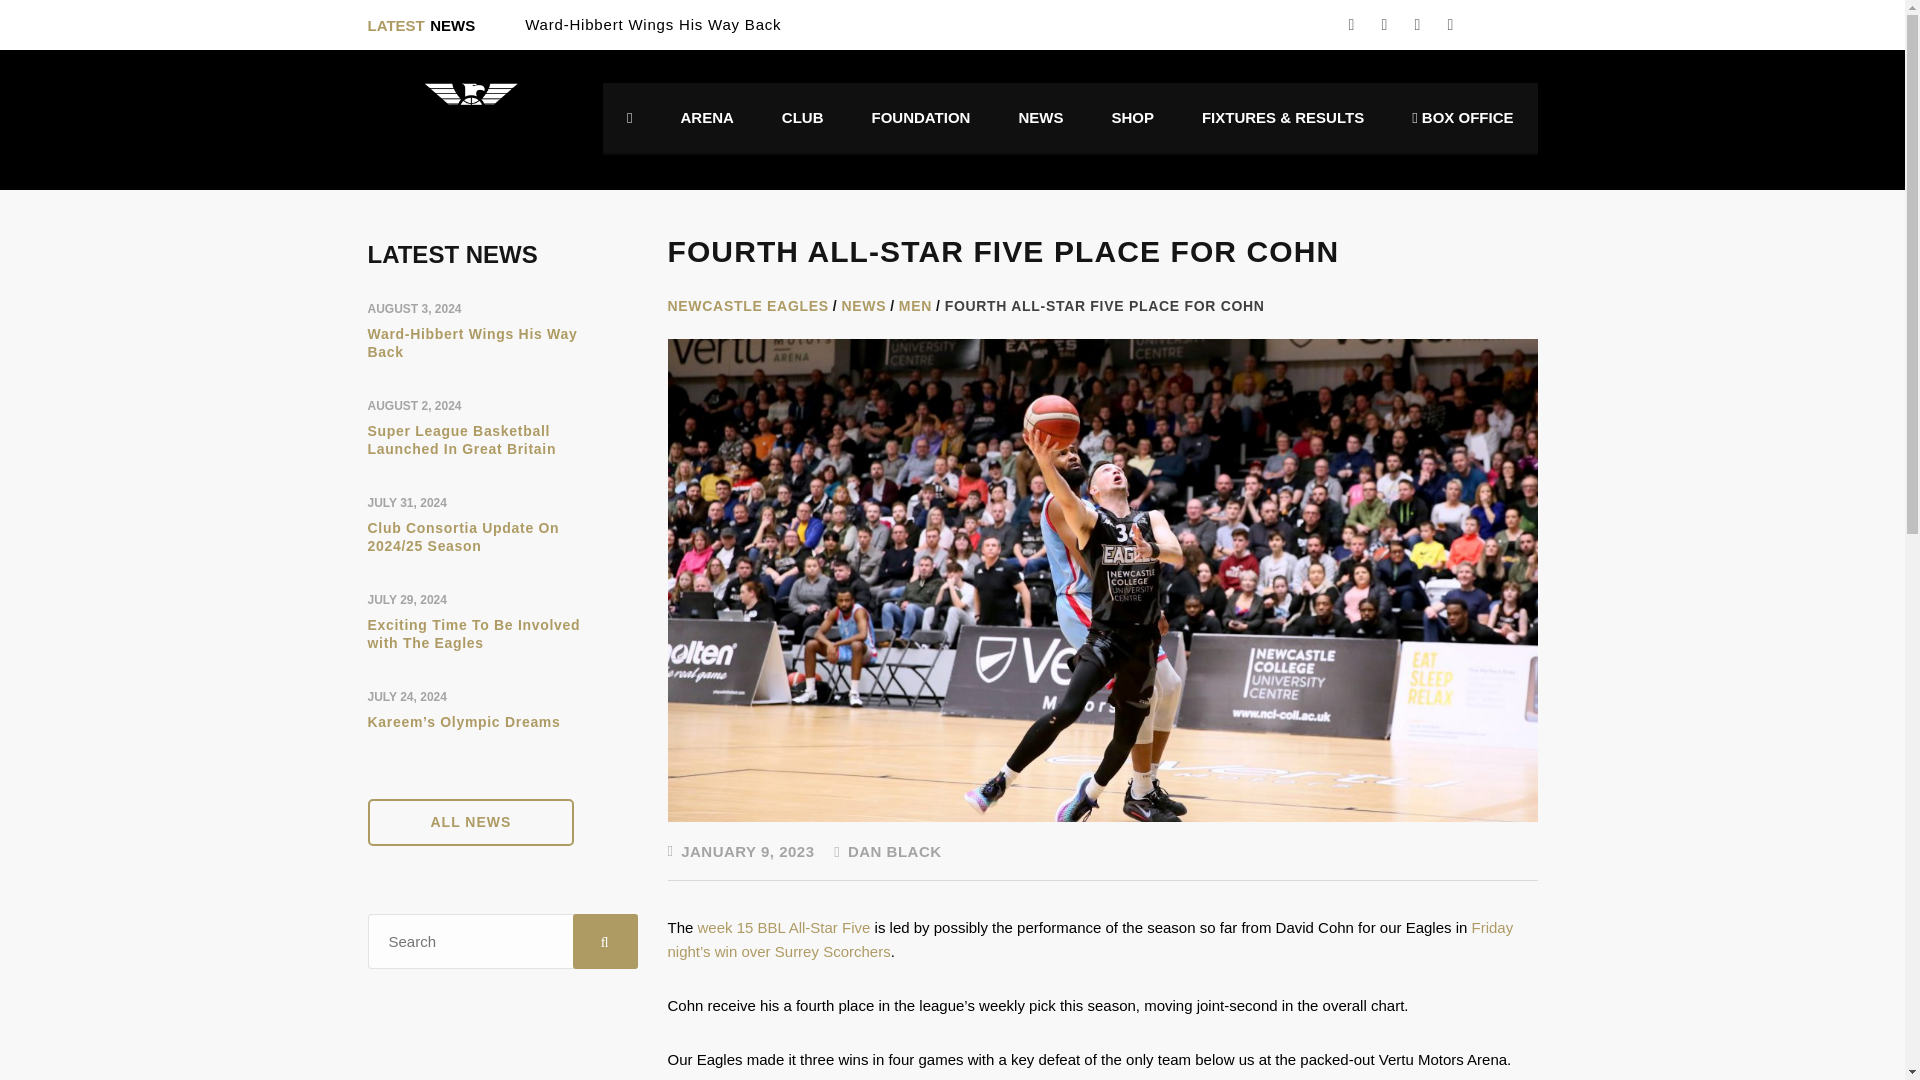 This screenshot has height=1080, width=1920. I want to click on ALL NEWS, so click(471, 822).